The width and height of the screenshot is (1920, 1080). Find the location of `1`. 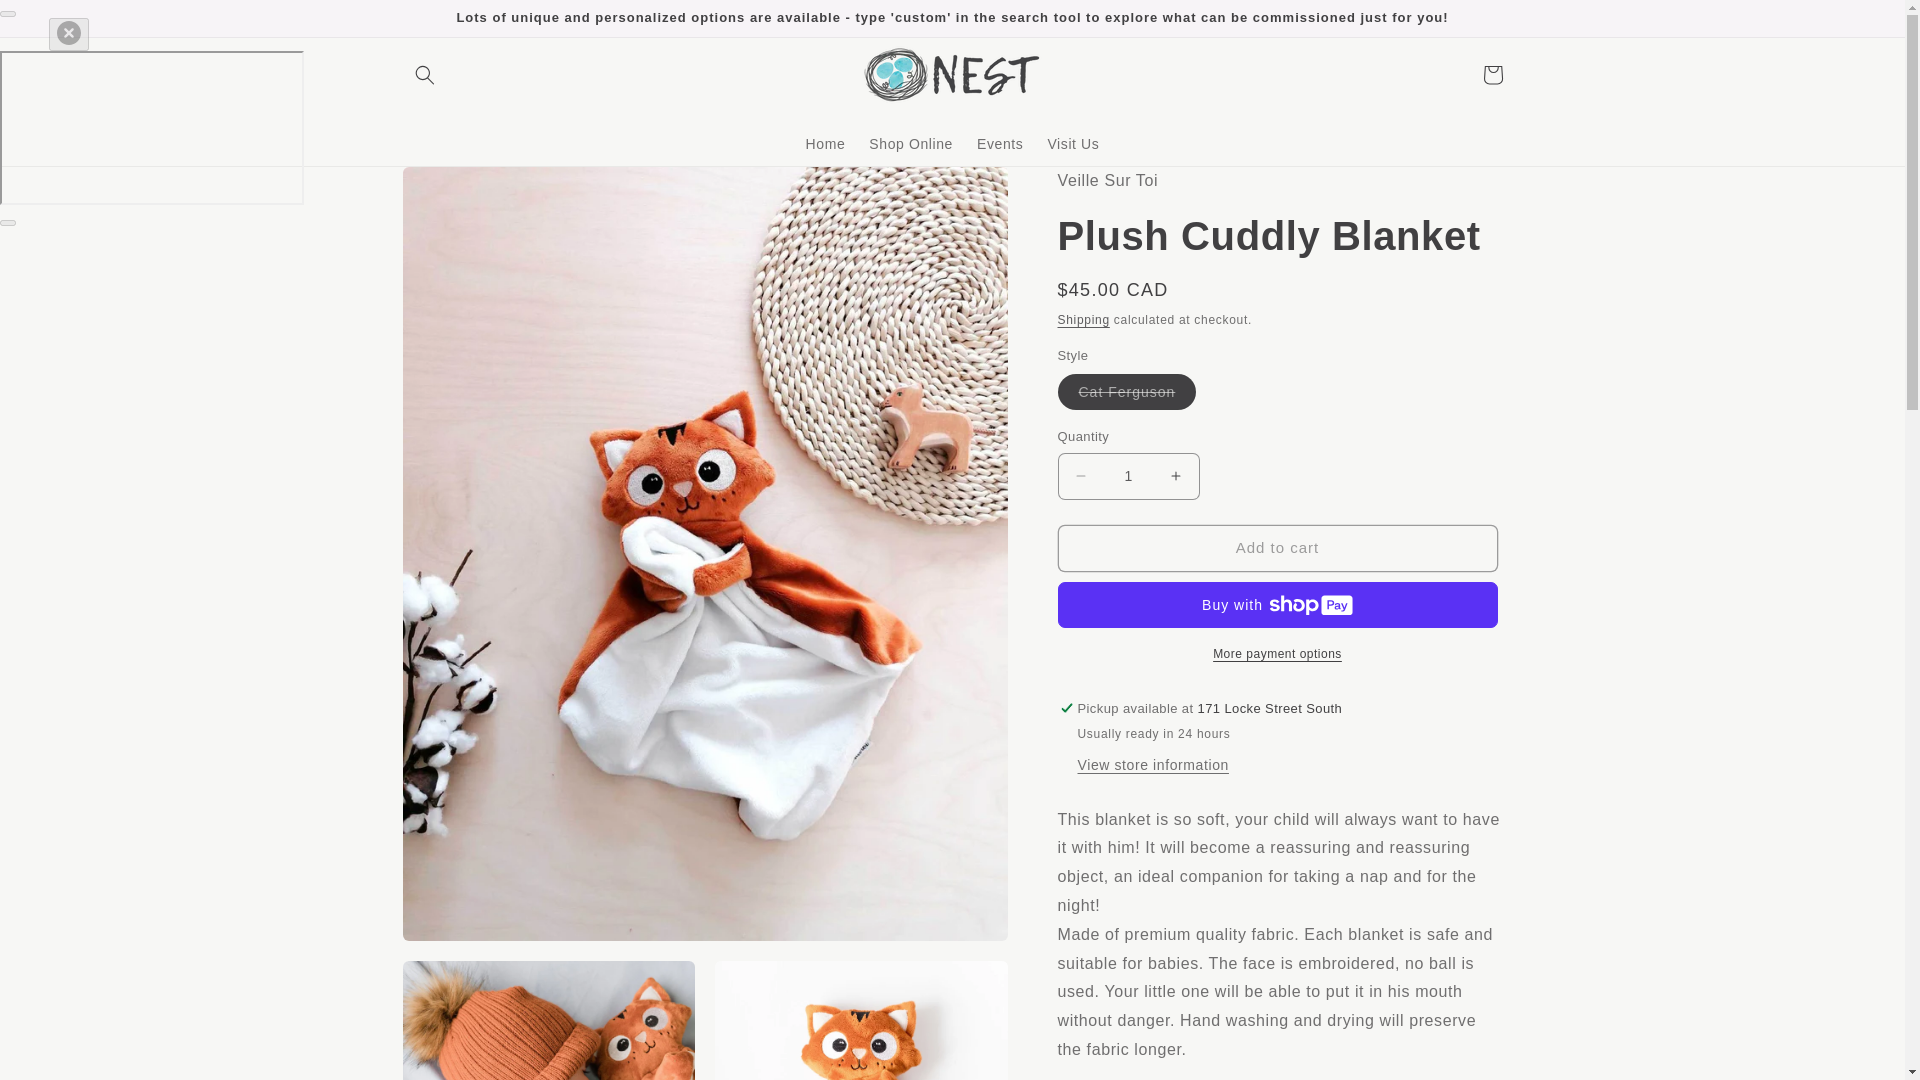

1 is located at coordinates (1128, 476).